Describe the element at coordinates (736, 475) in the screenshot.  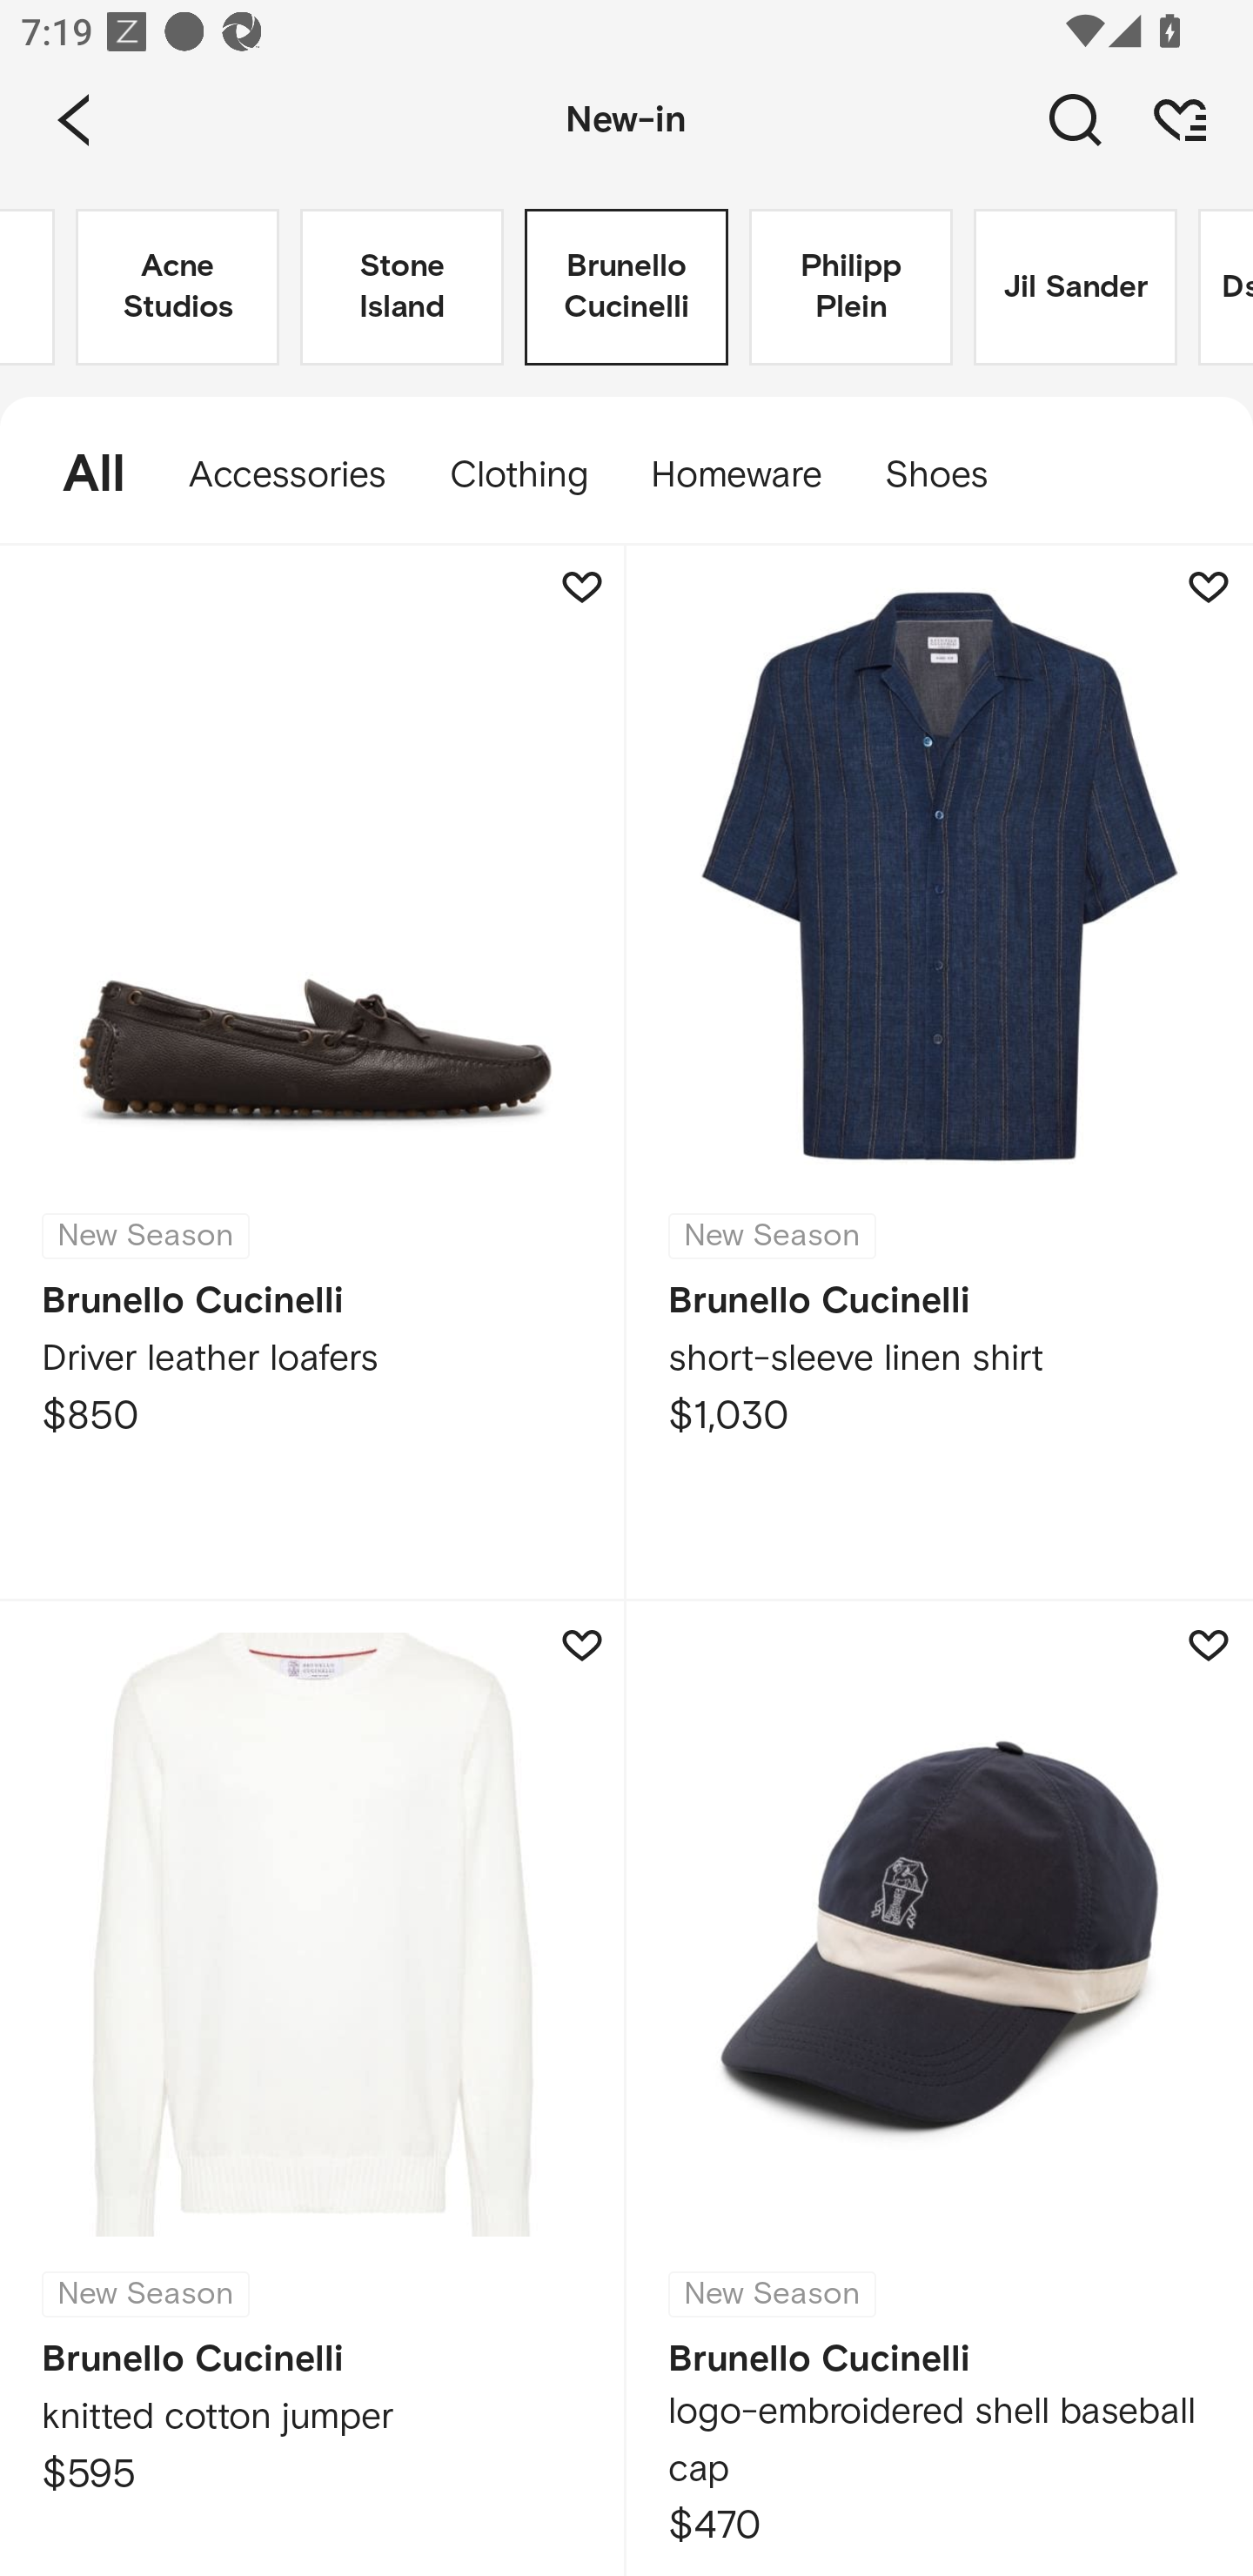
I see `Homeware` at that location.